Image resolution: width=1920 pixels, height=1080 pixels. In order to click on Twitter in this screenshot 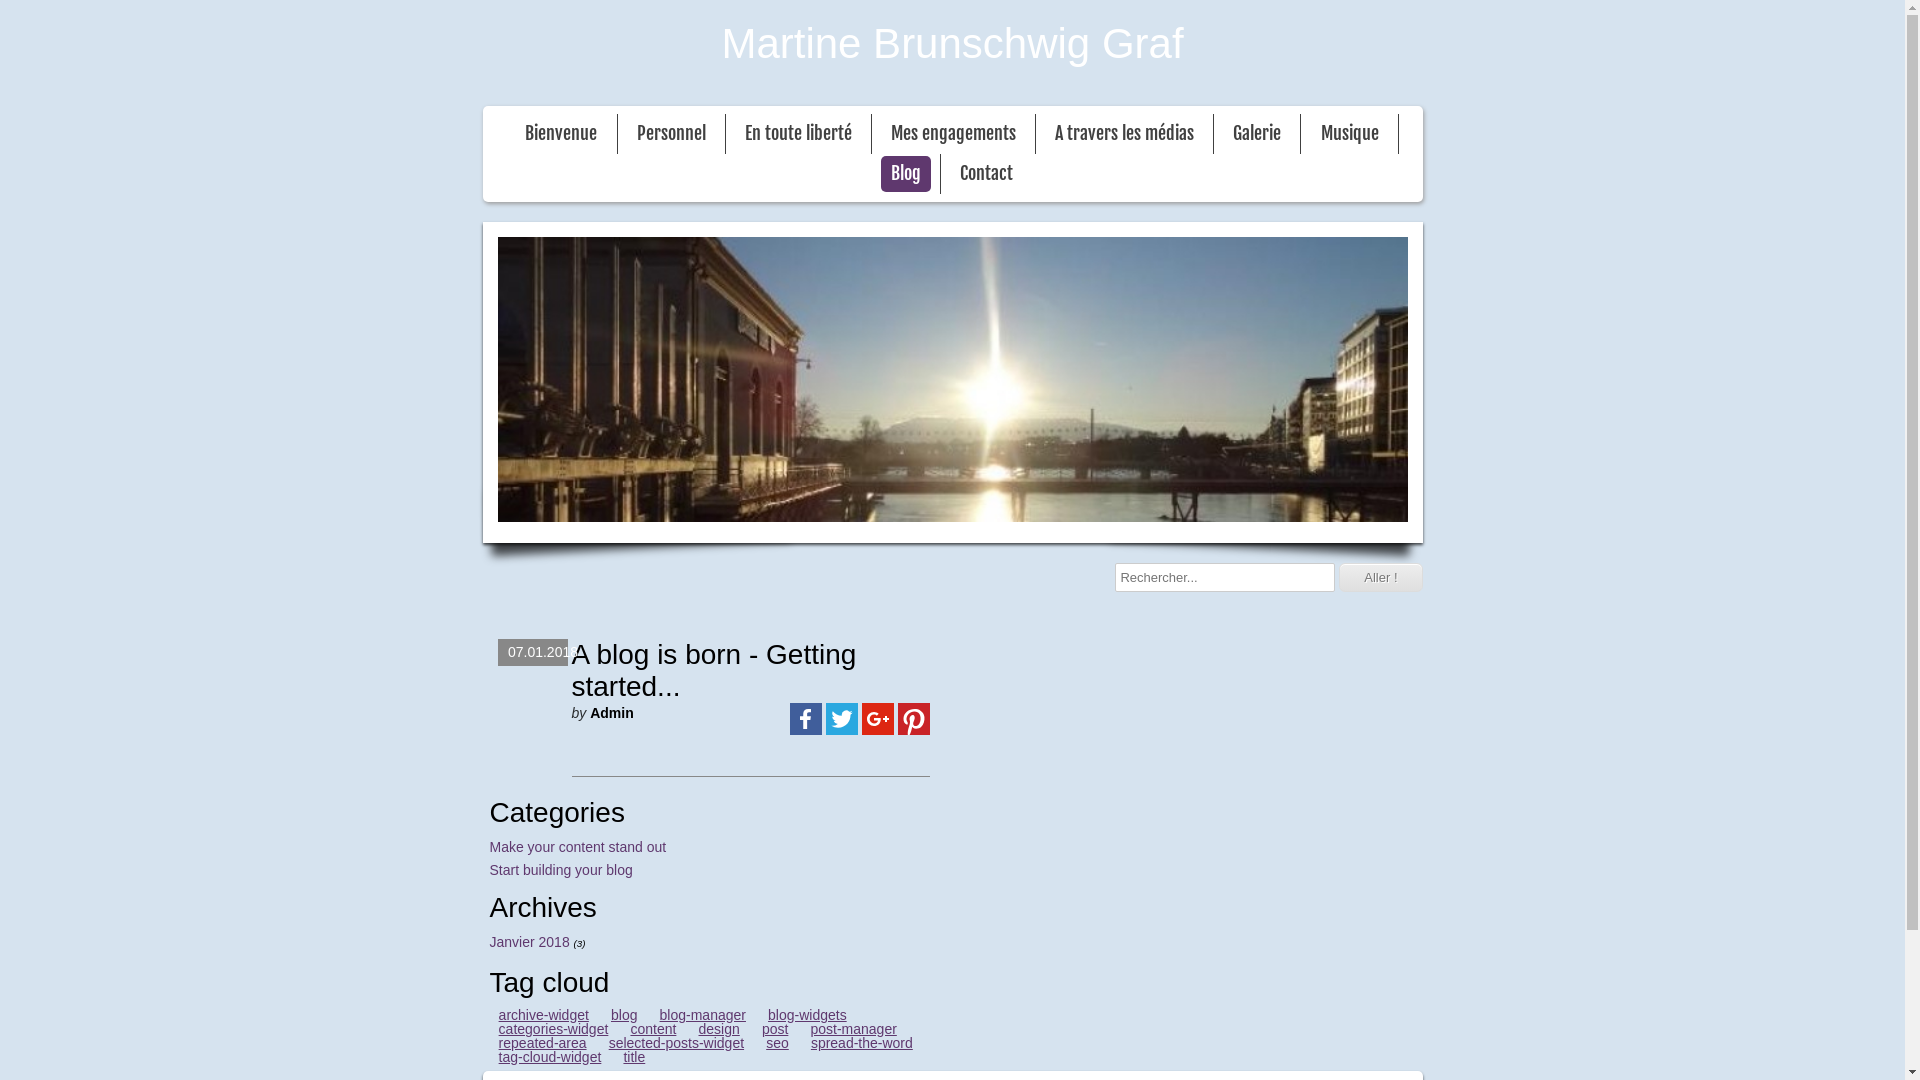, I will do `click(842, 719)`.